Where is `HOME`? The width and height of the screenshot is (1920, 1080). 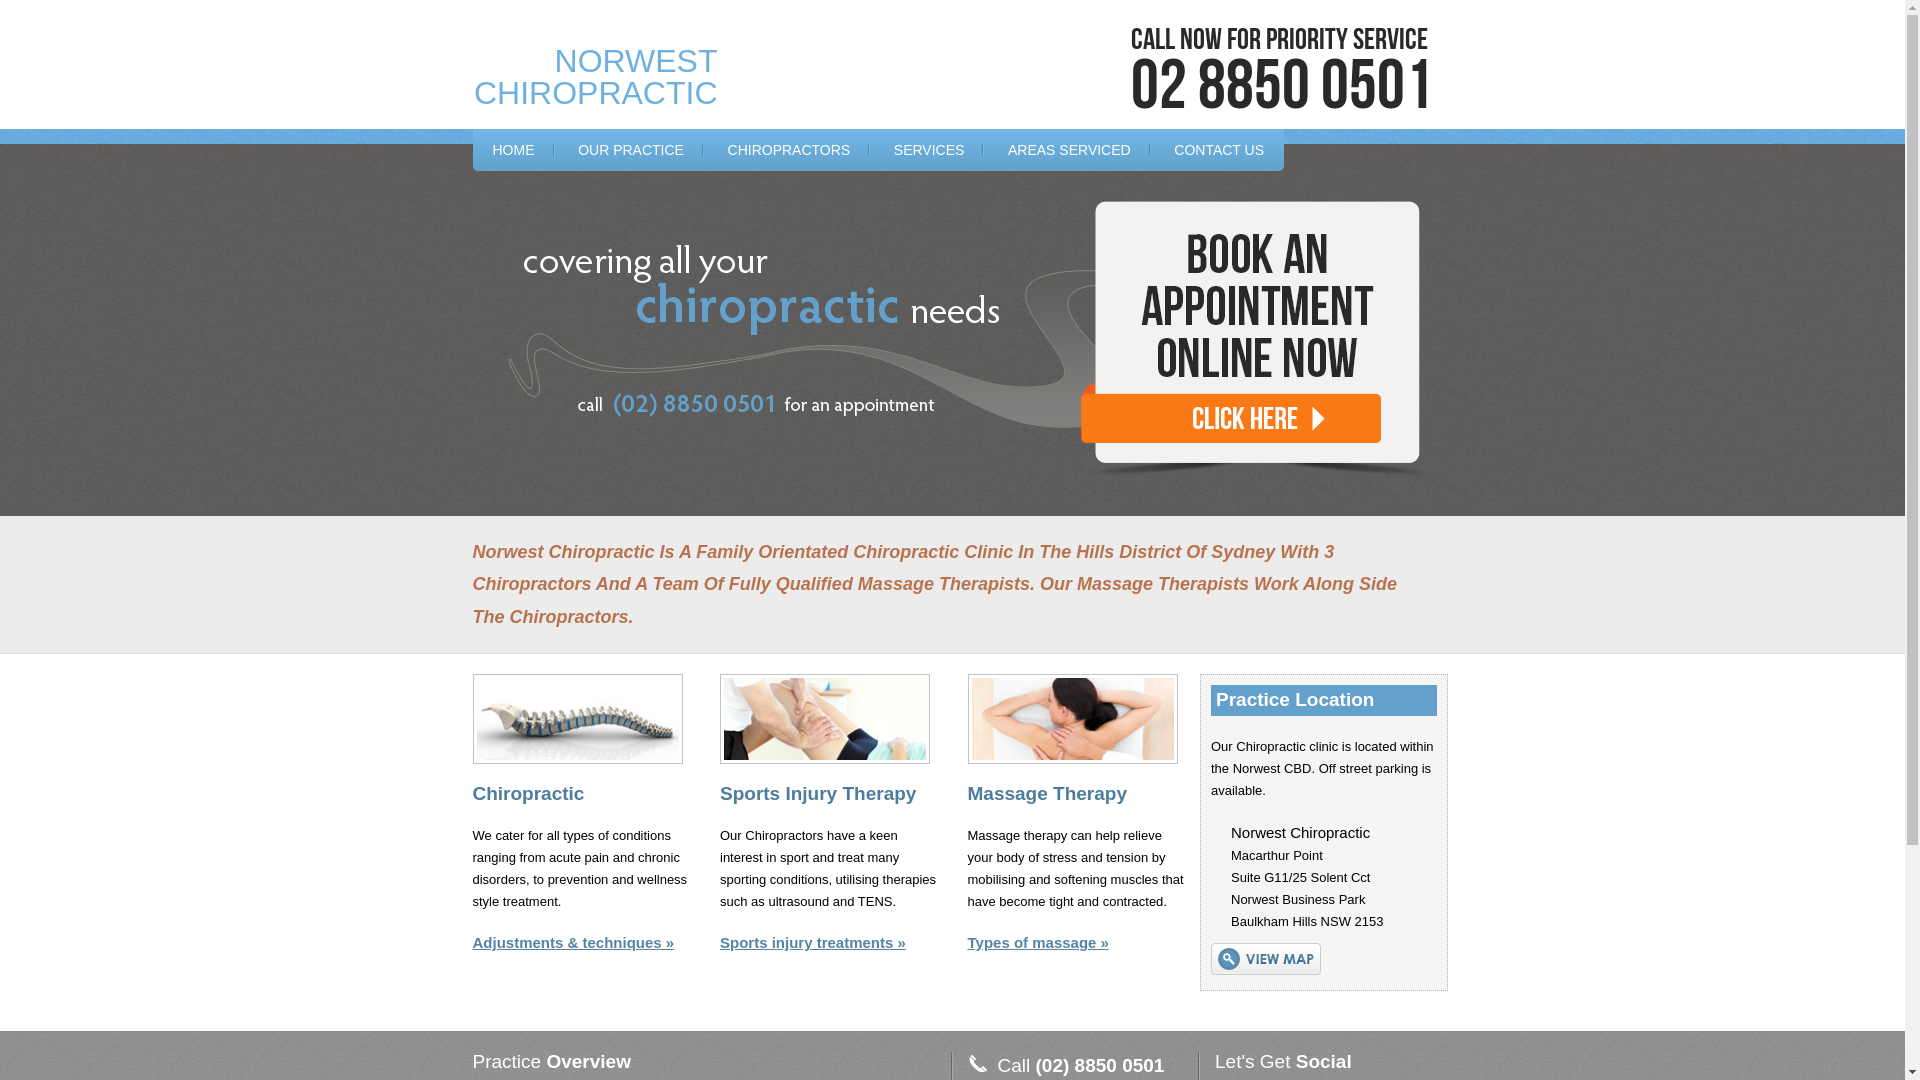 HOME is located at coordinates (513, 150).